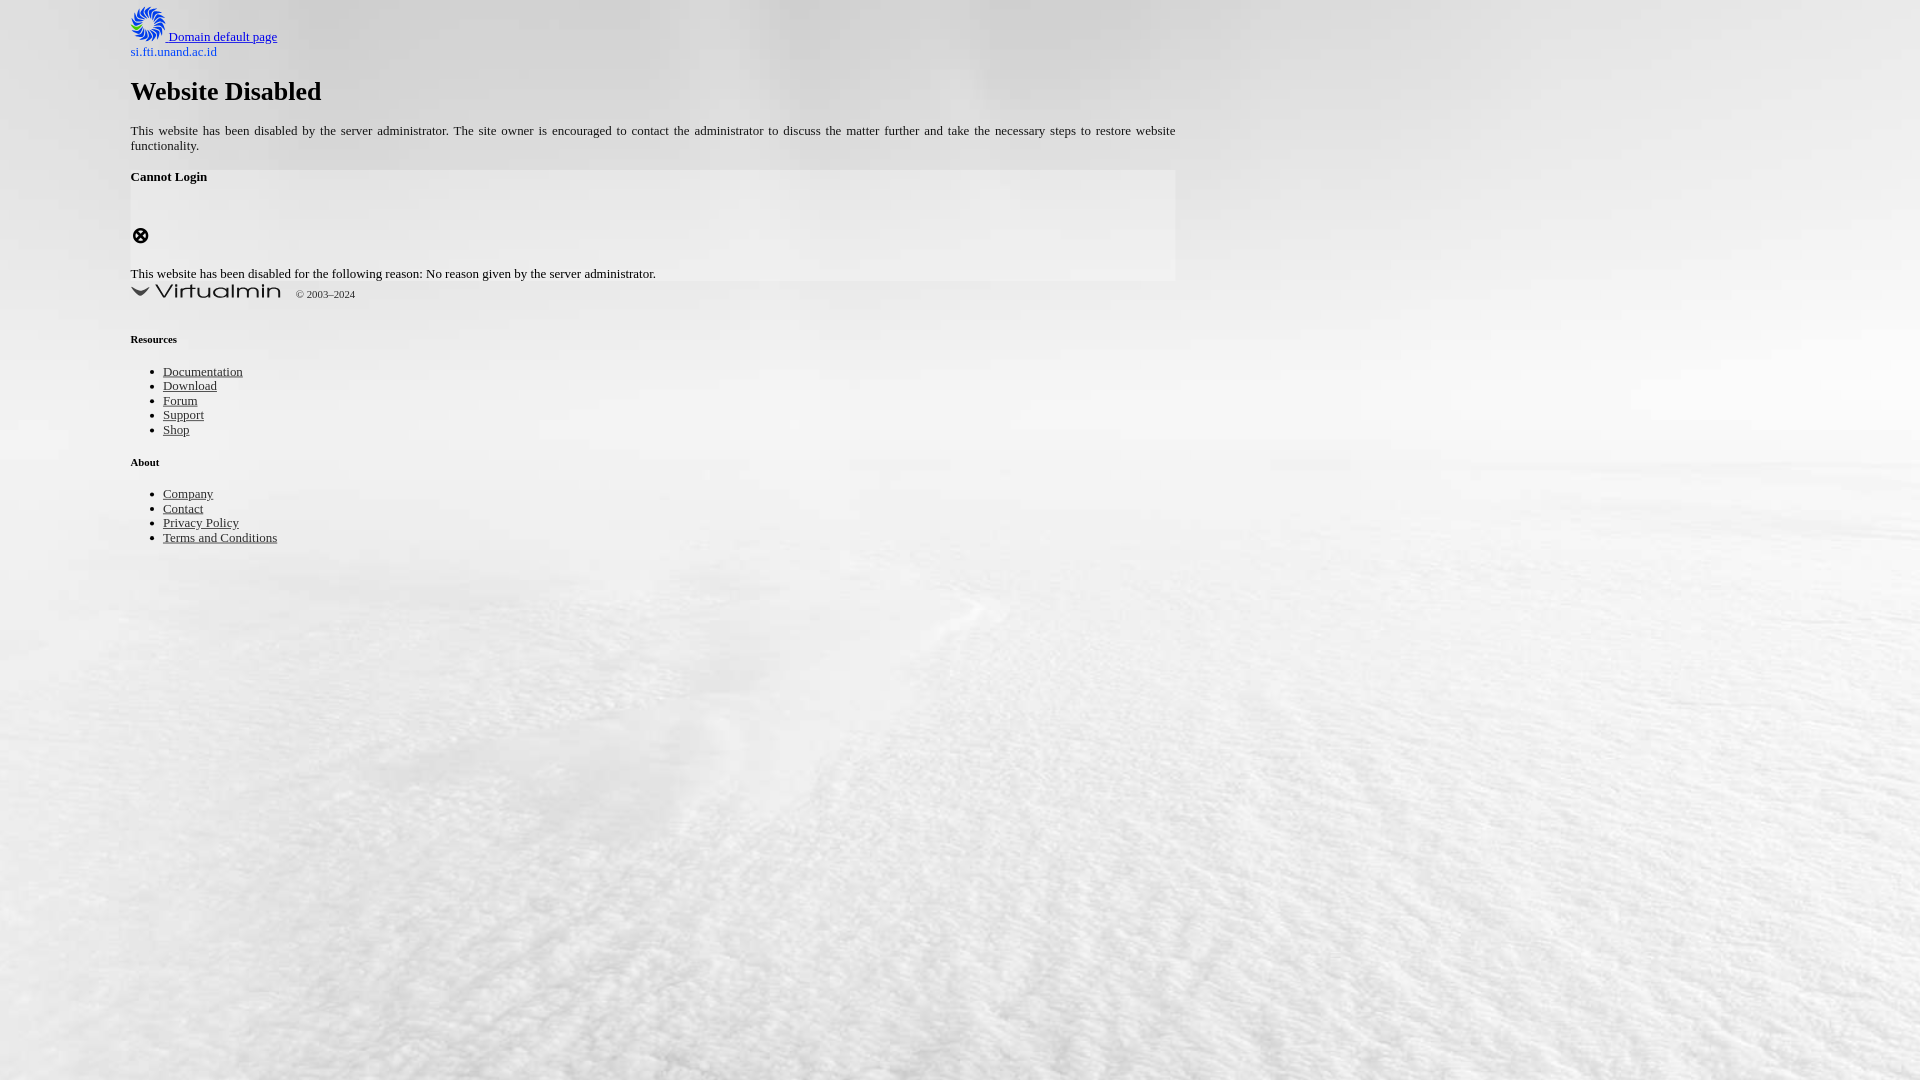  Describe the element at coordinates (184, 402) in the screenshot. I see `Forum` at that location.